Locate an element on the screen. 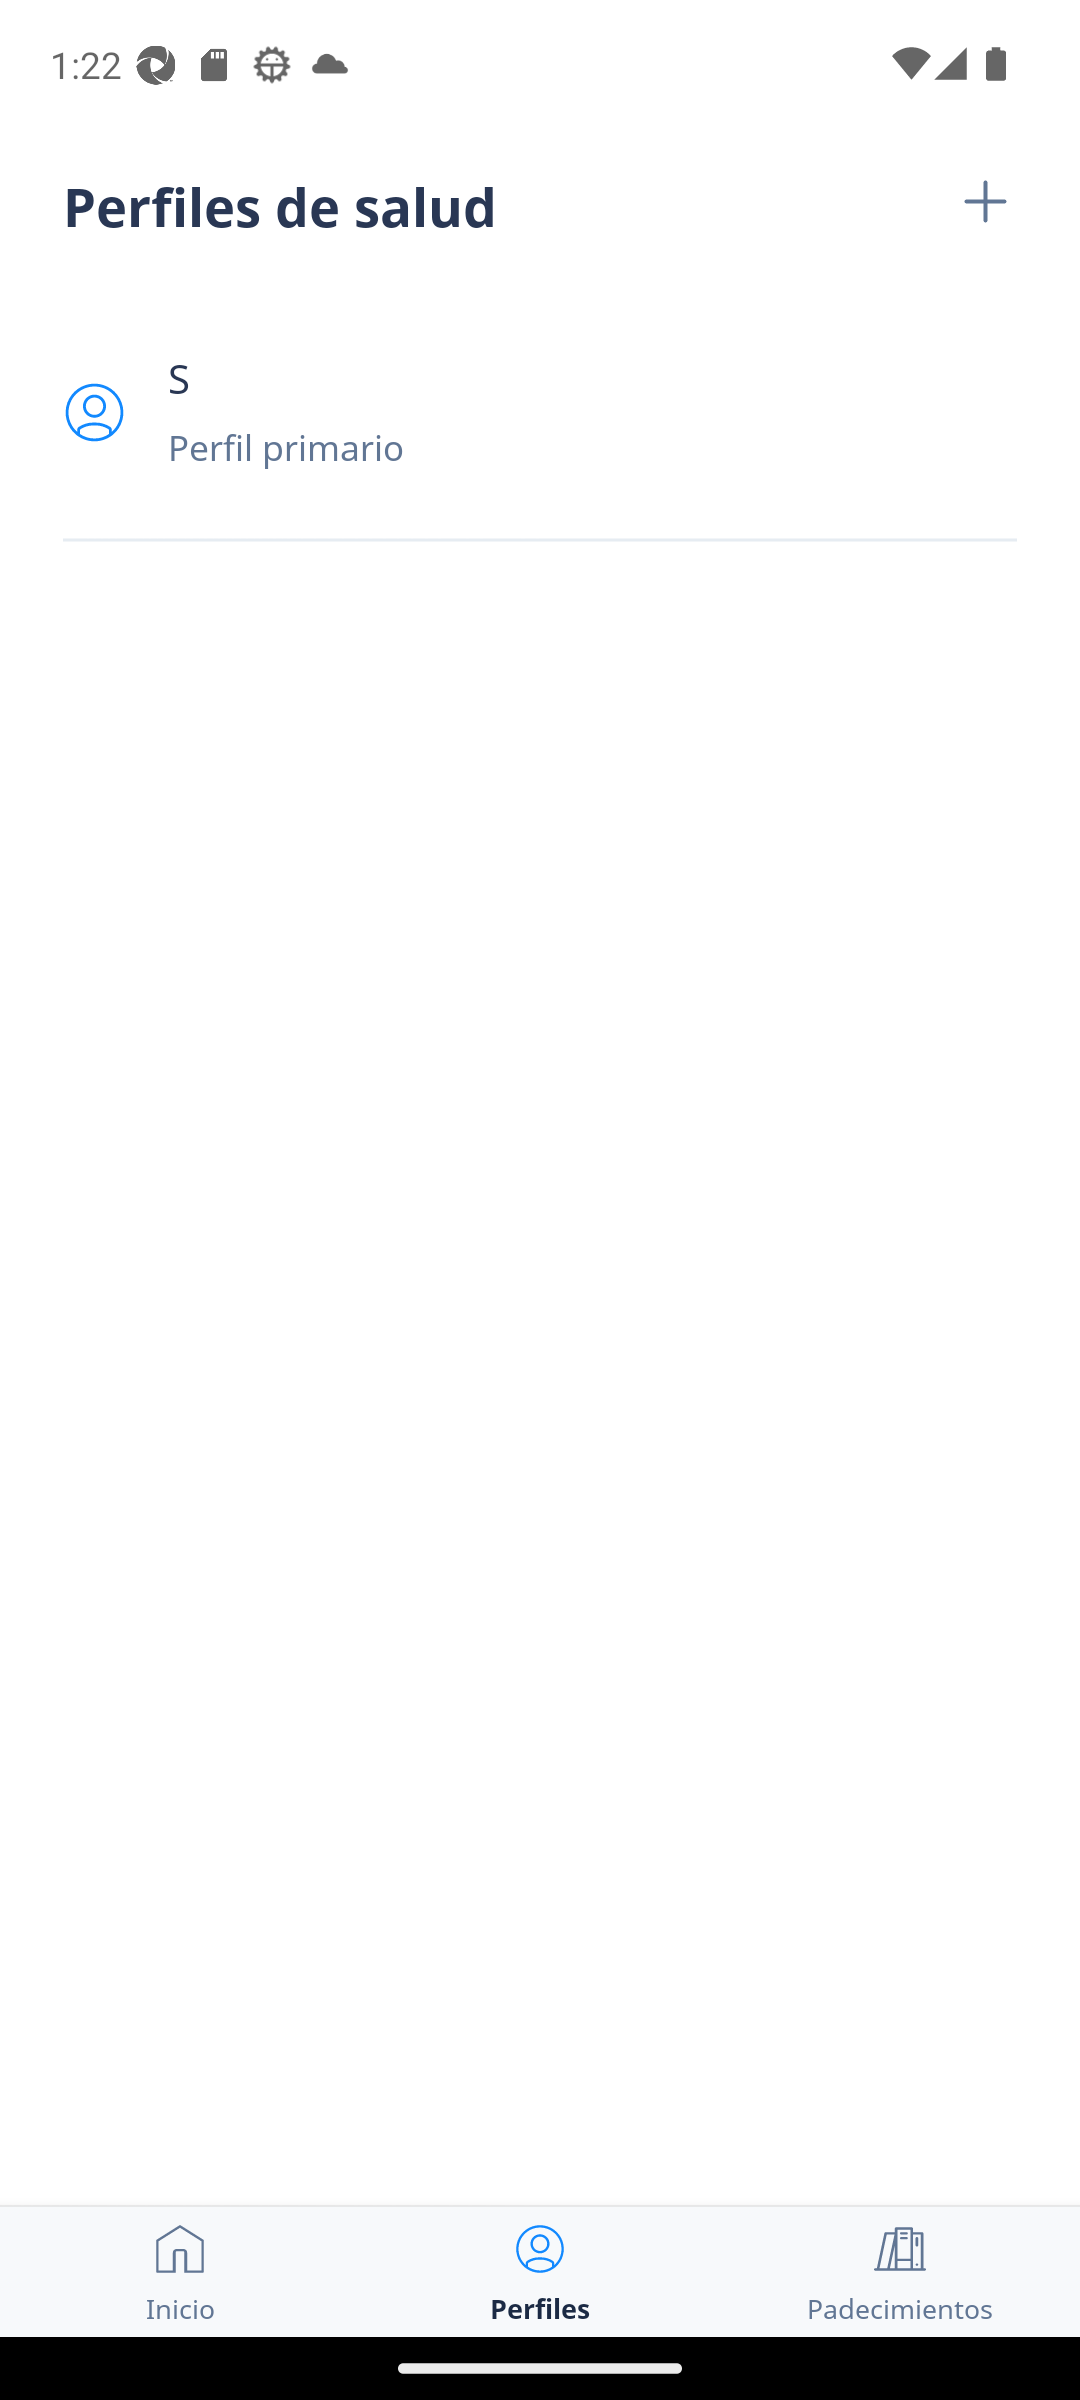 The width and height of the screenshot is (1080, 2400). Padecimientos is located at coordinates (900, 2272).